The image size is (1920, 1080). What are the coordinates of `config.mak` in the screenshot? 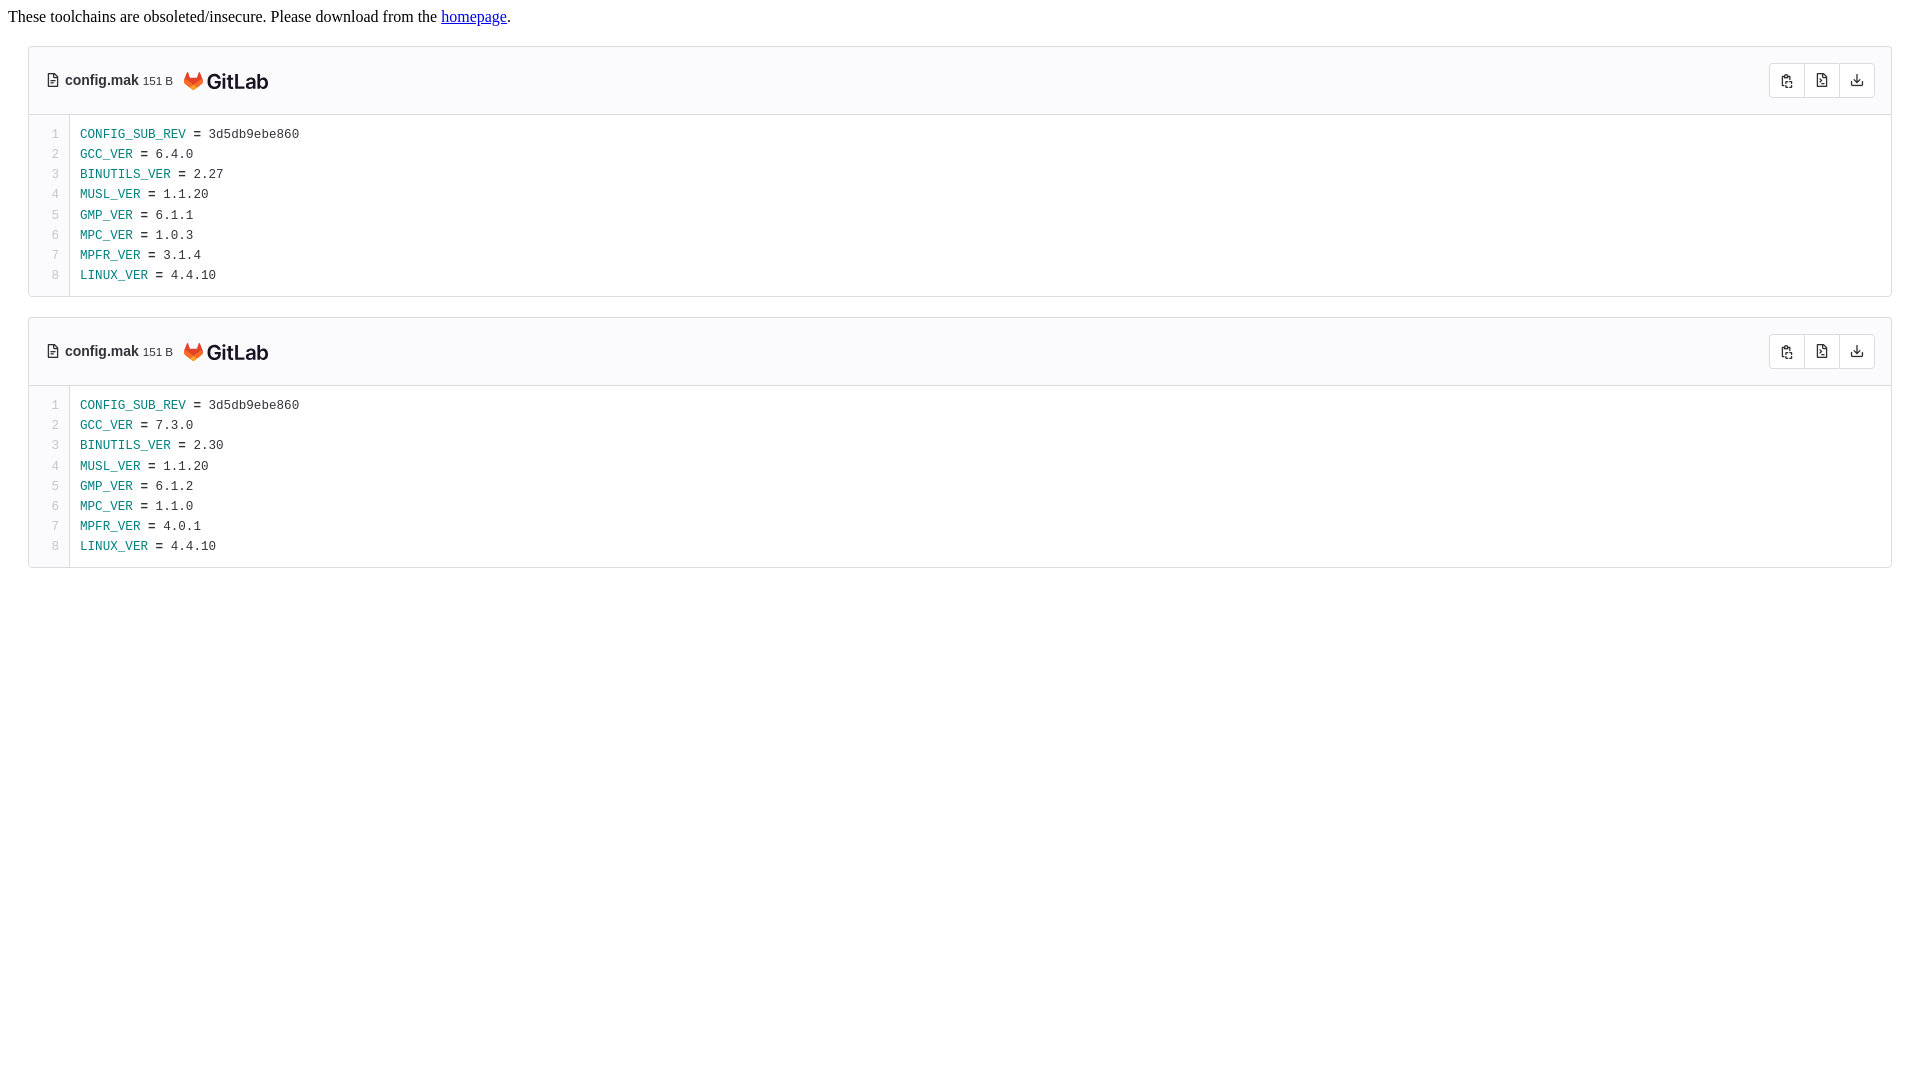 It's located at (104, 80).